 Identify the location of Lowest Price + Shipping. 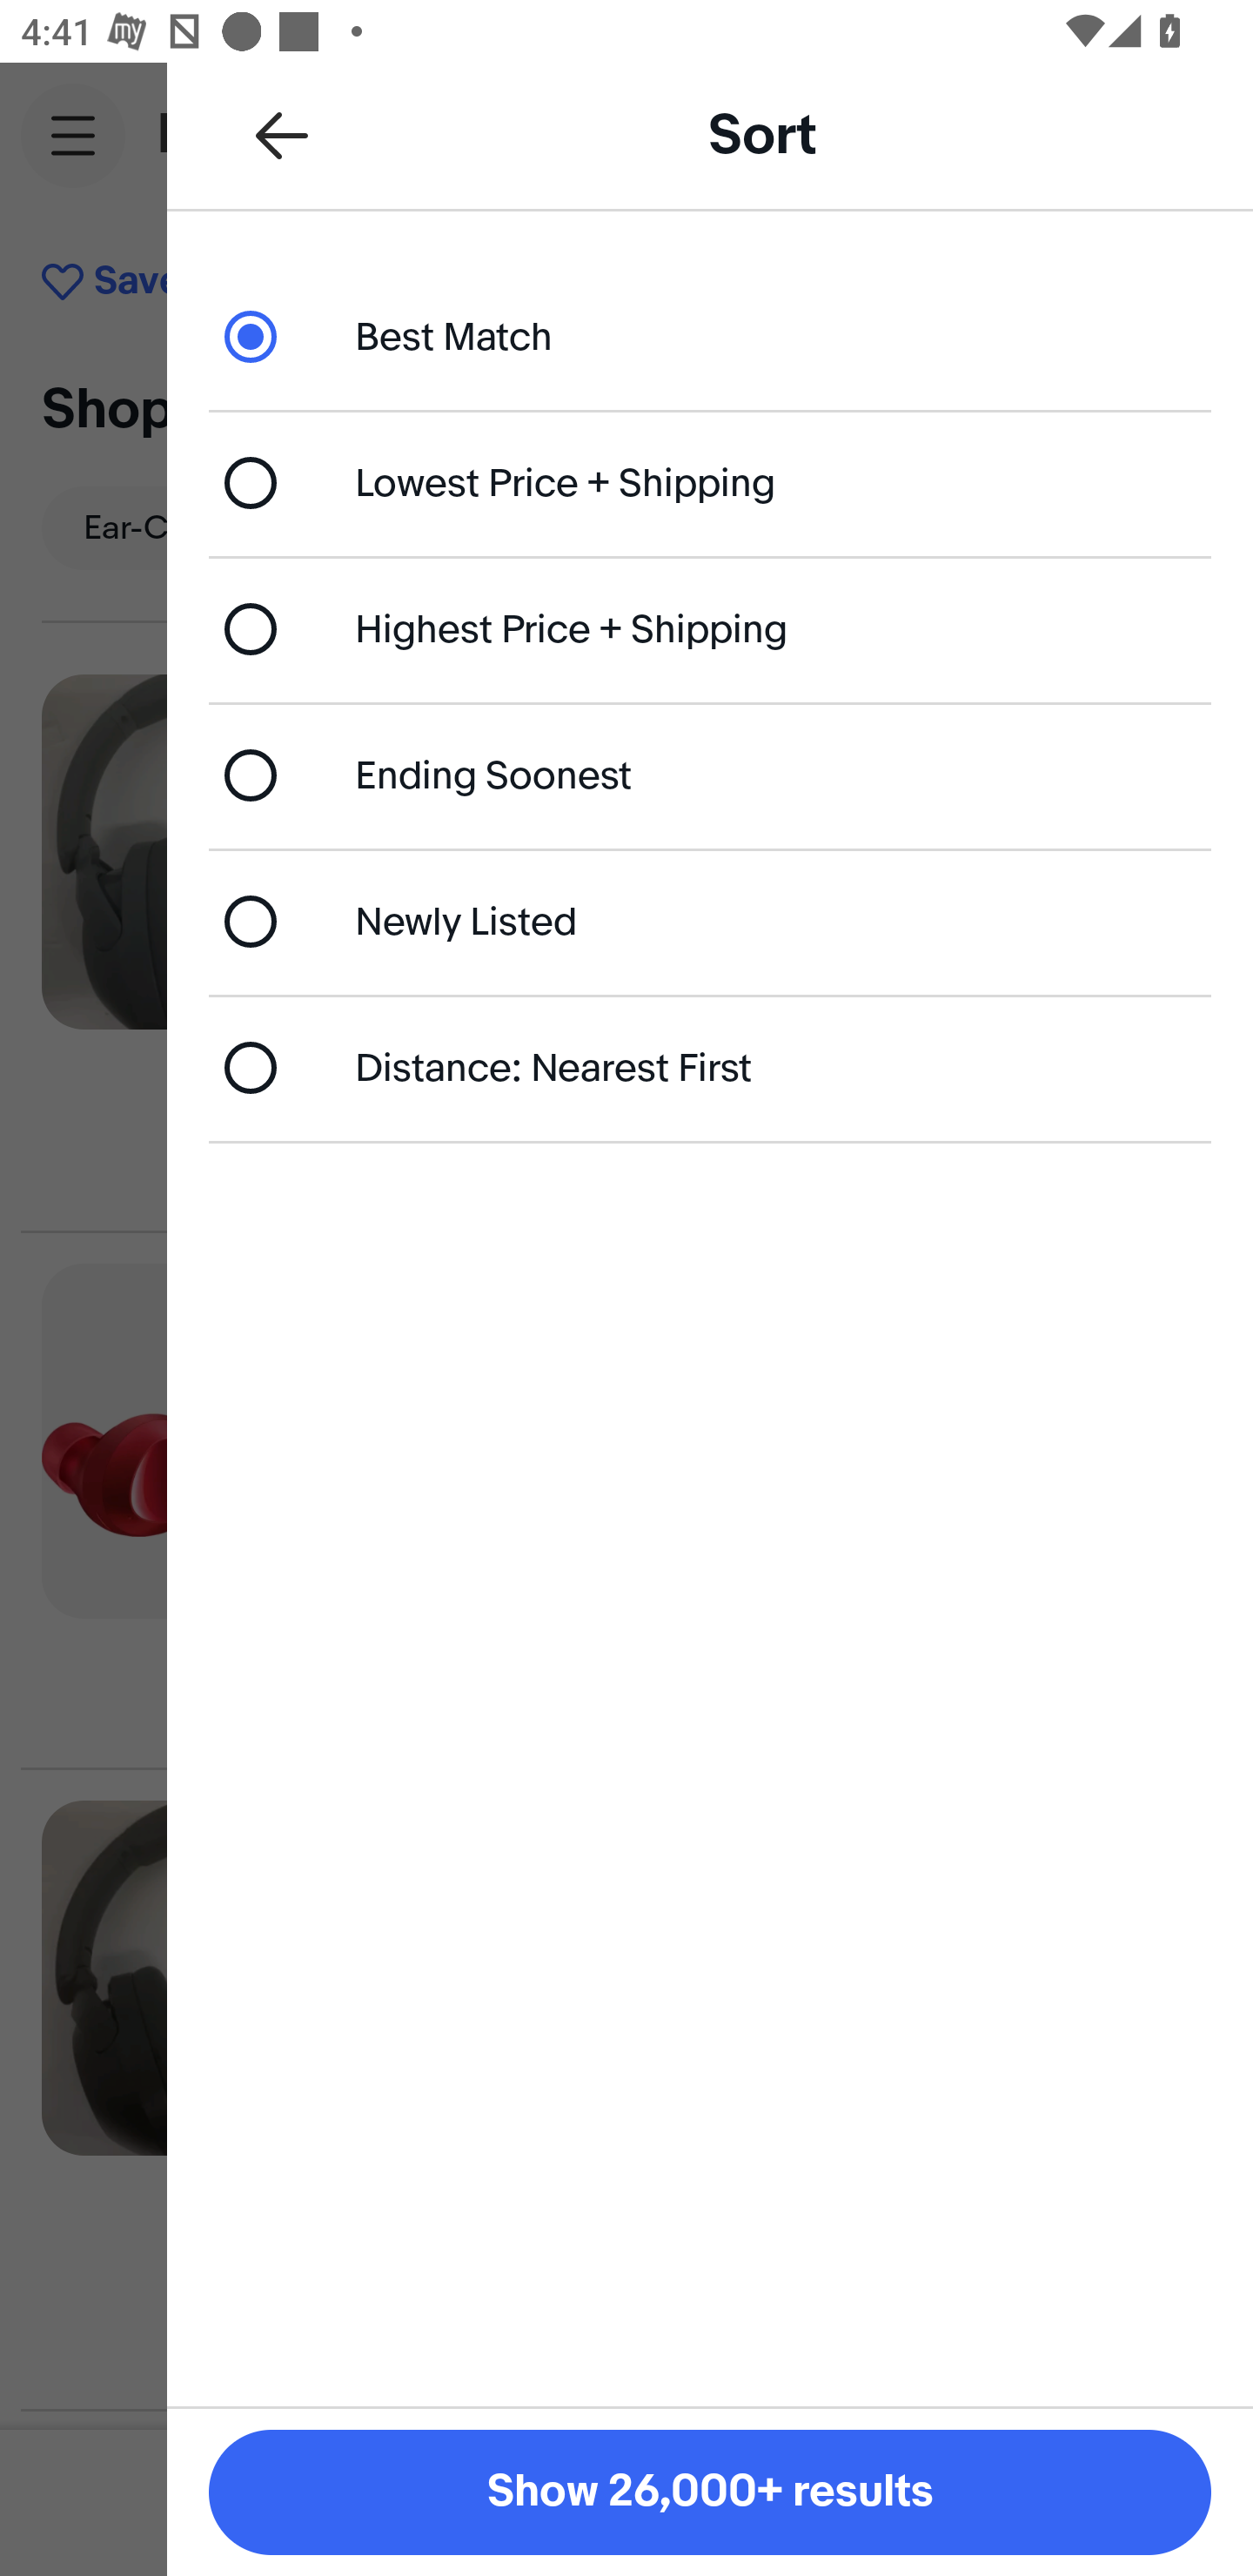
(710, 482).